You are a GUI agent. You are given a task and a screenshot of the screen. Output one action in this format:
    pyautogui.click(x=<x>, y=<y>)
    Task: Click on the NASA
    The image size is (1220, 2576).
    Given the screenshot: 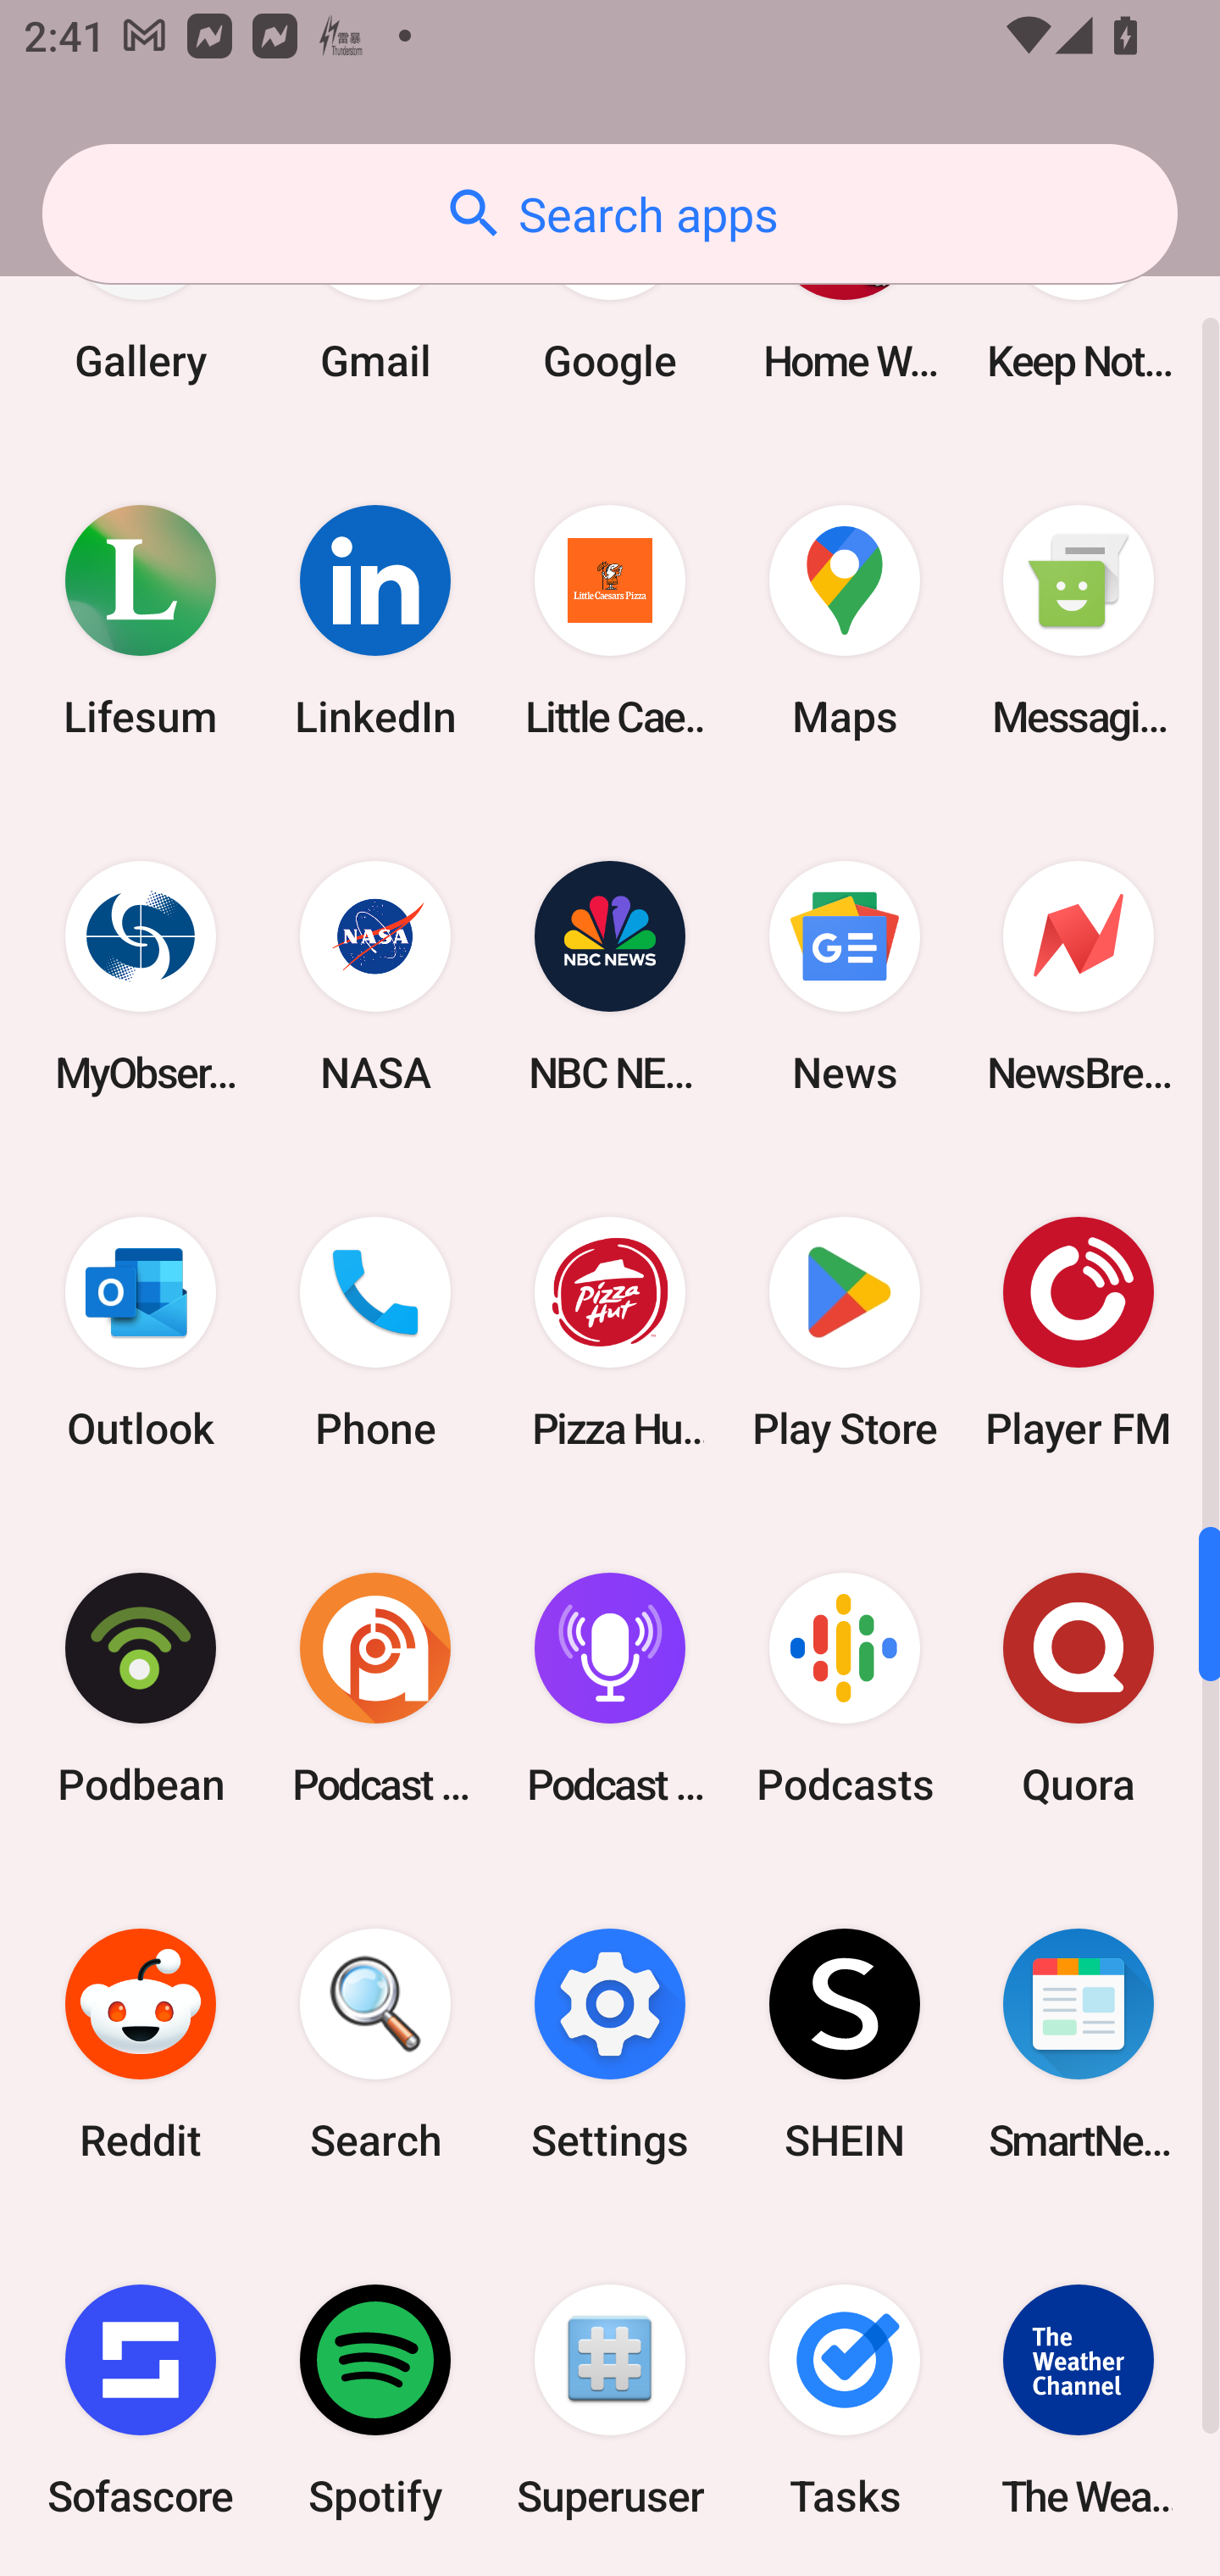 What is the action you would take?
    pyautogui.click(x=375, y=976)
    